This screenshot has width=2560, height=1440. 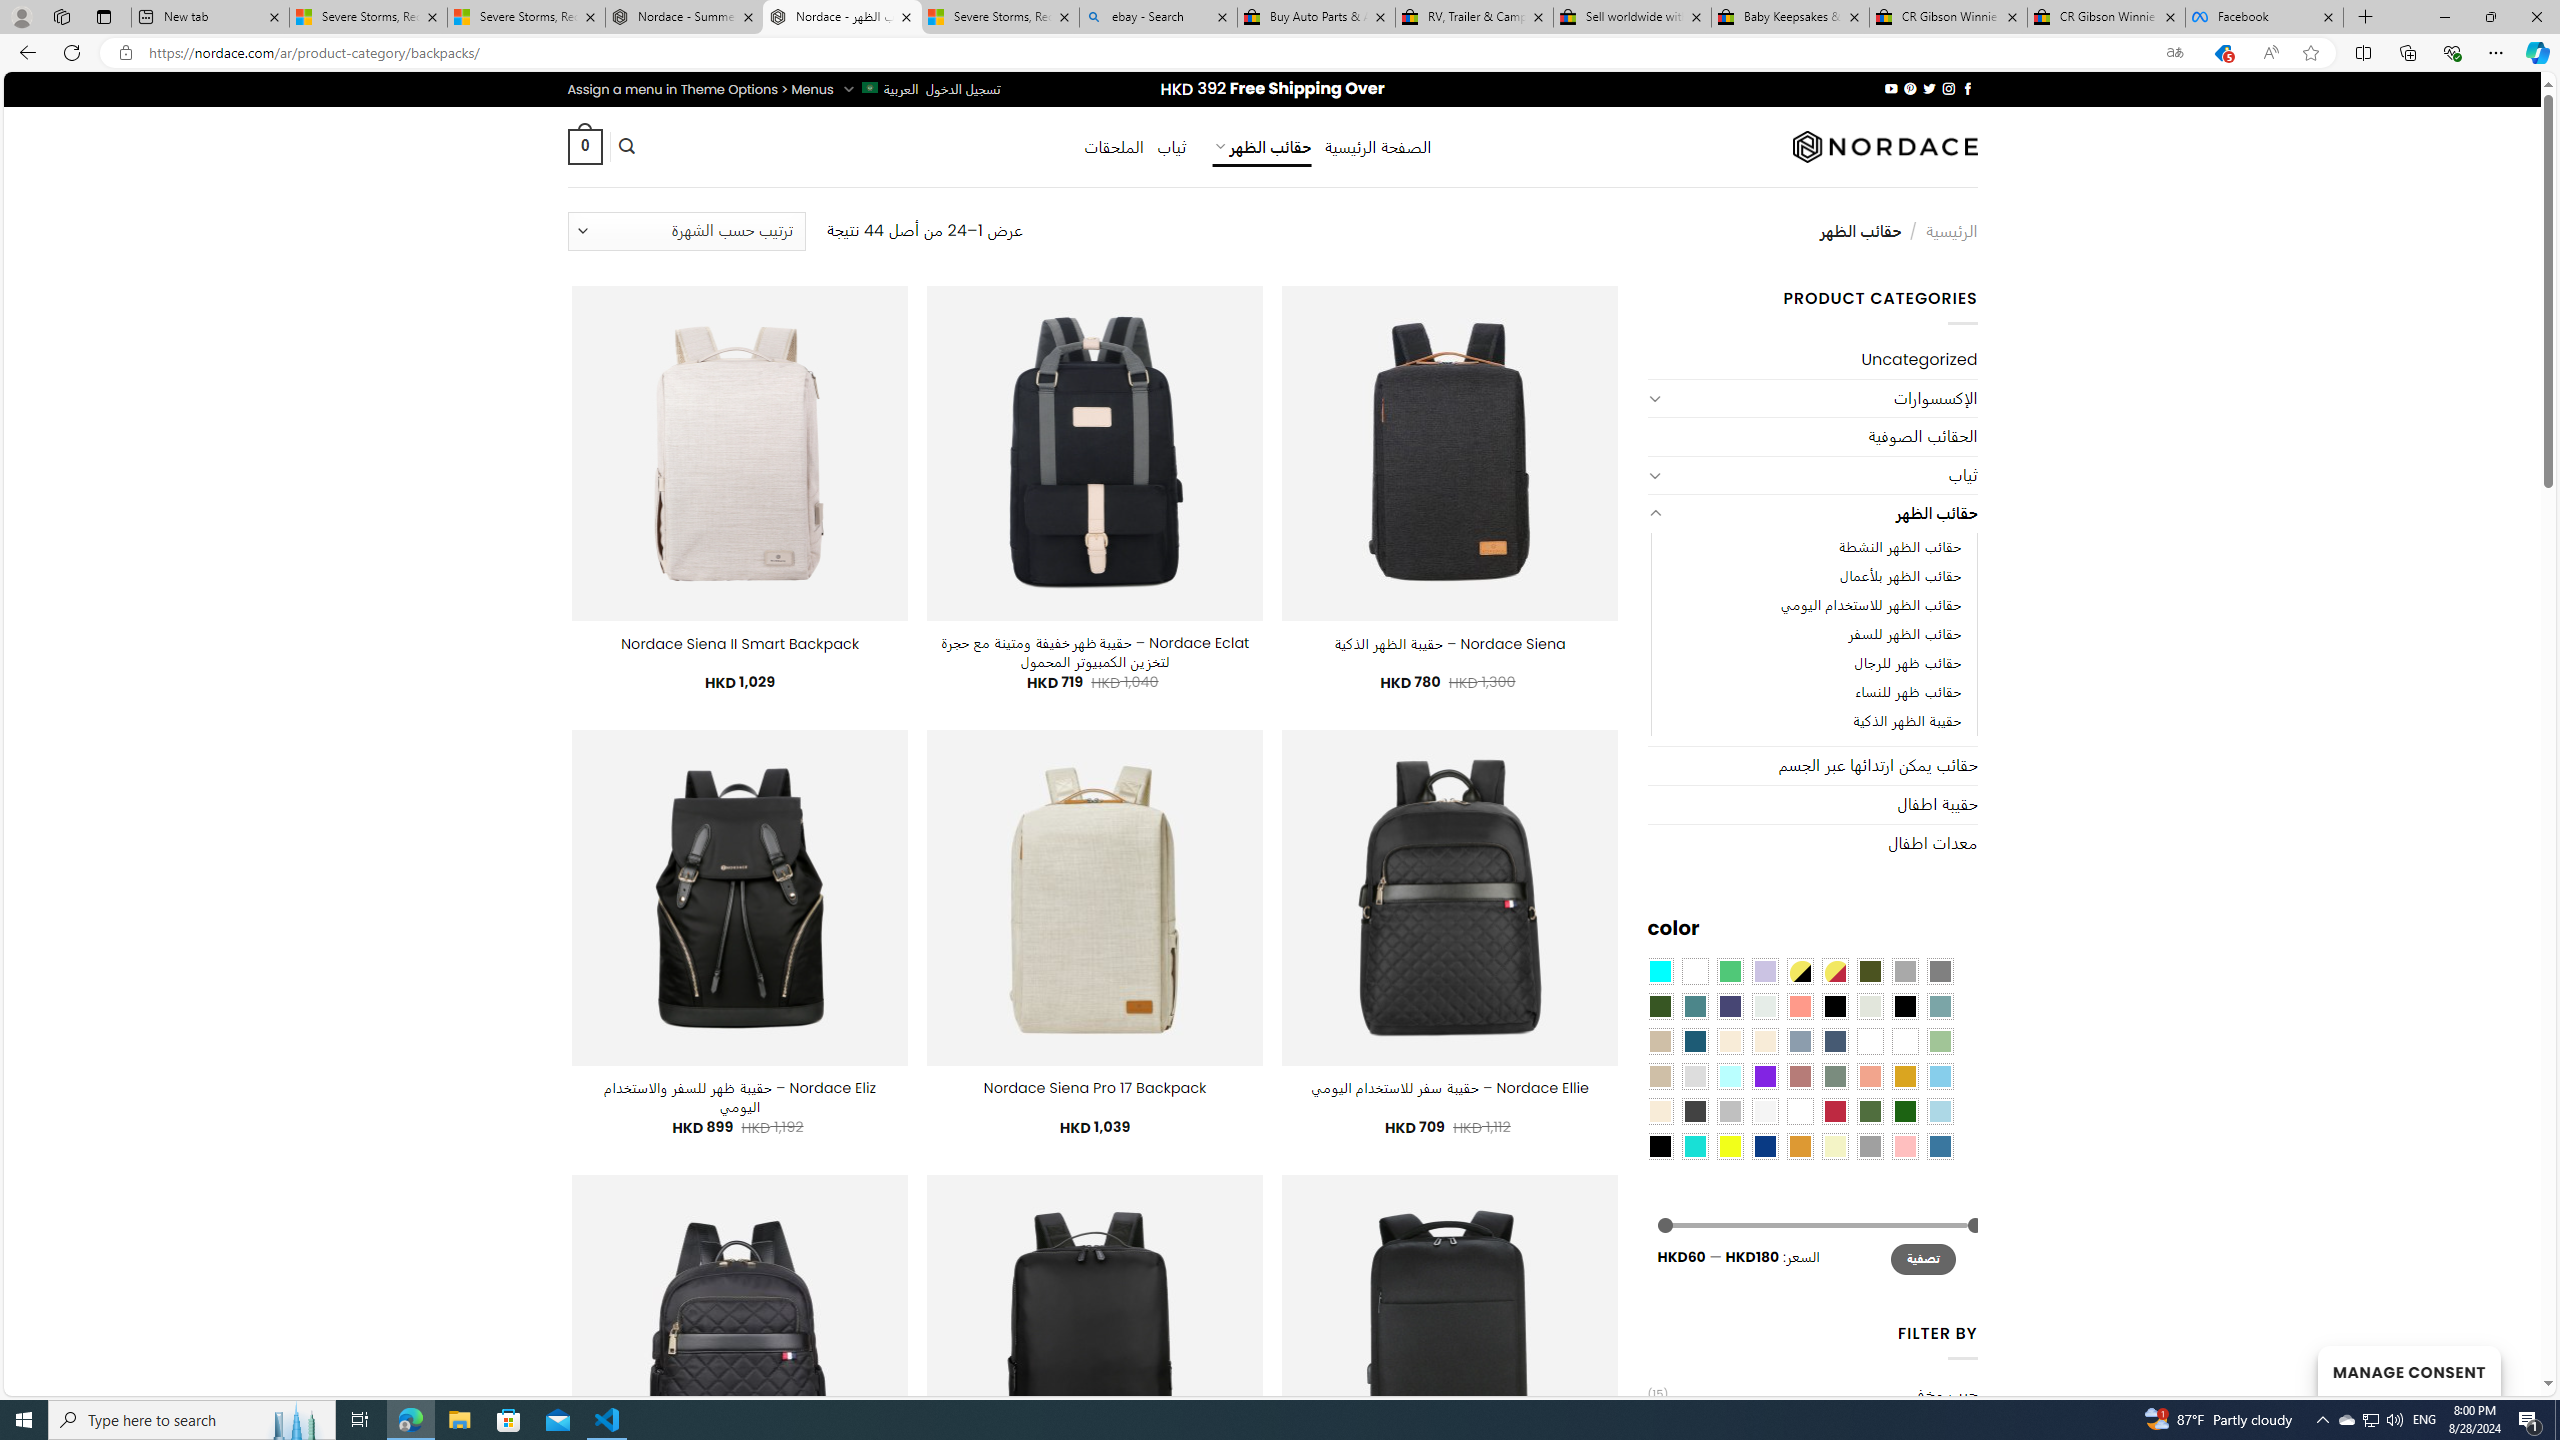 What do you see at coordinates (1660, 1075) in the screenshot?
I see `Light Taupe` at bounding box center [1660, 1075].